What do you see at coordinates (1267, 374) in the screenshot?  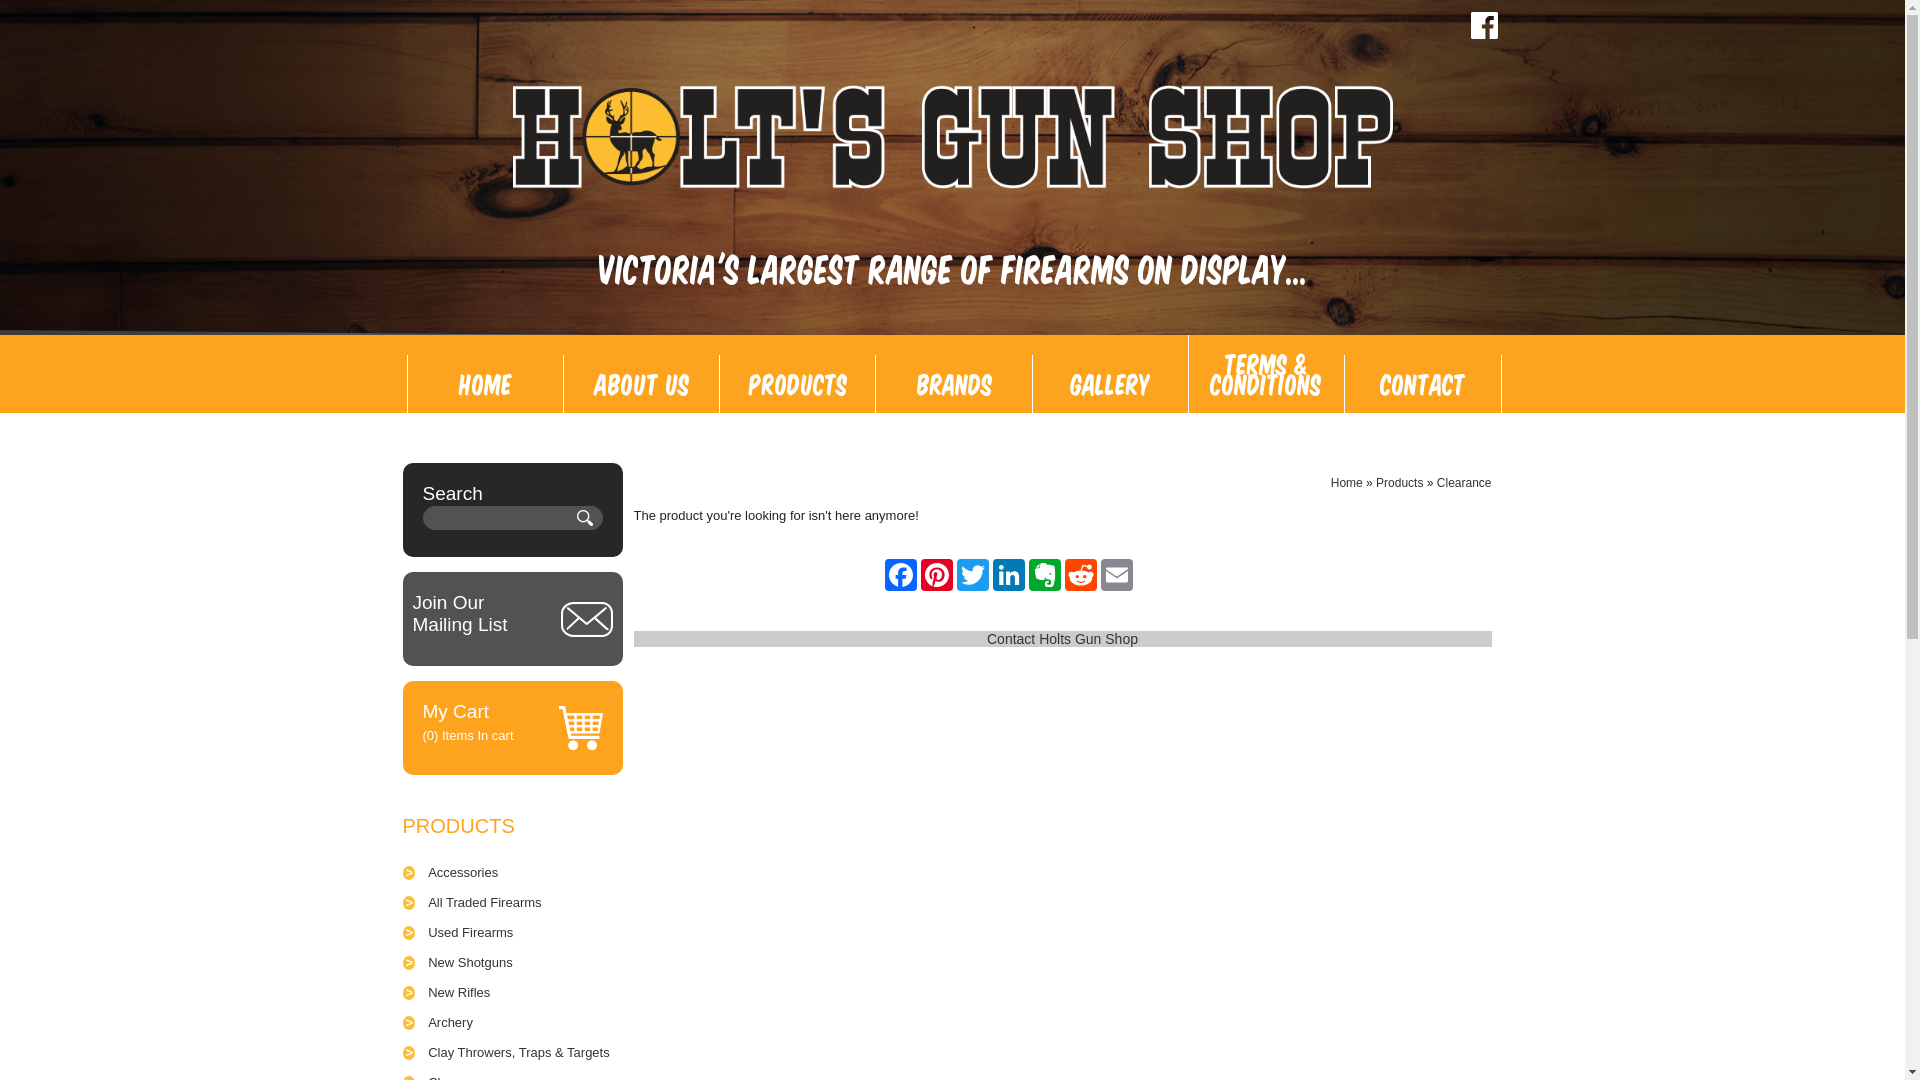 I see `Terms & Conditions` at bounding box center [1267, 374].